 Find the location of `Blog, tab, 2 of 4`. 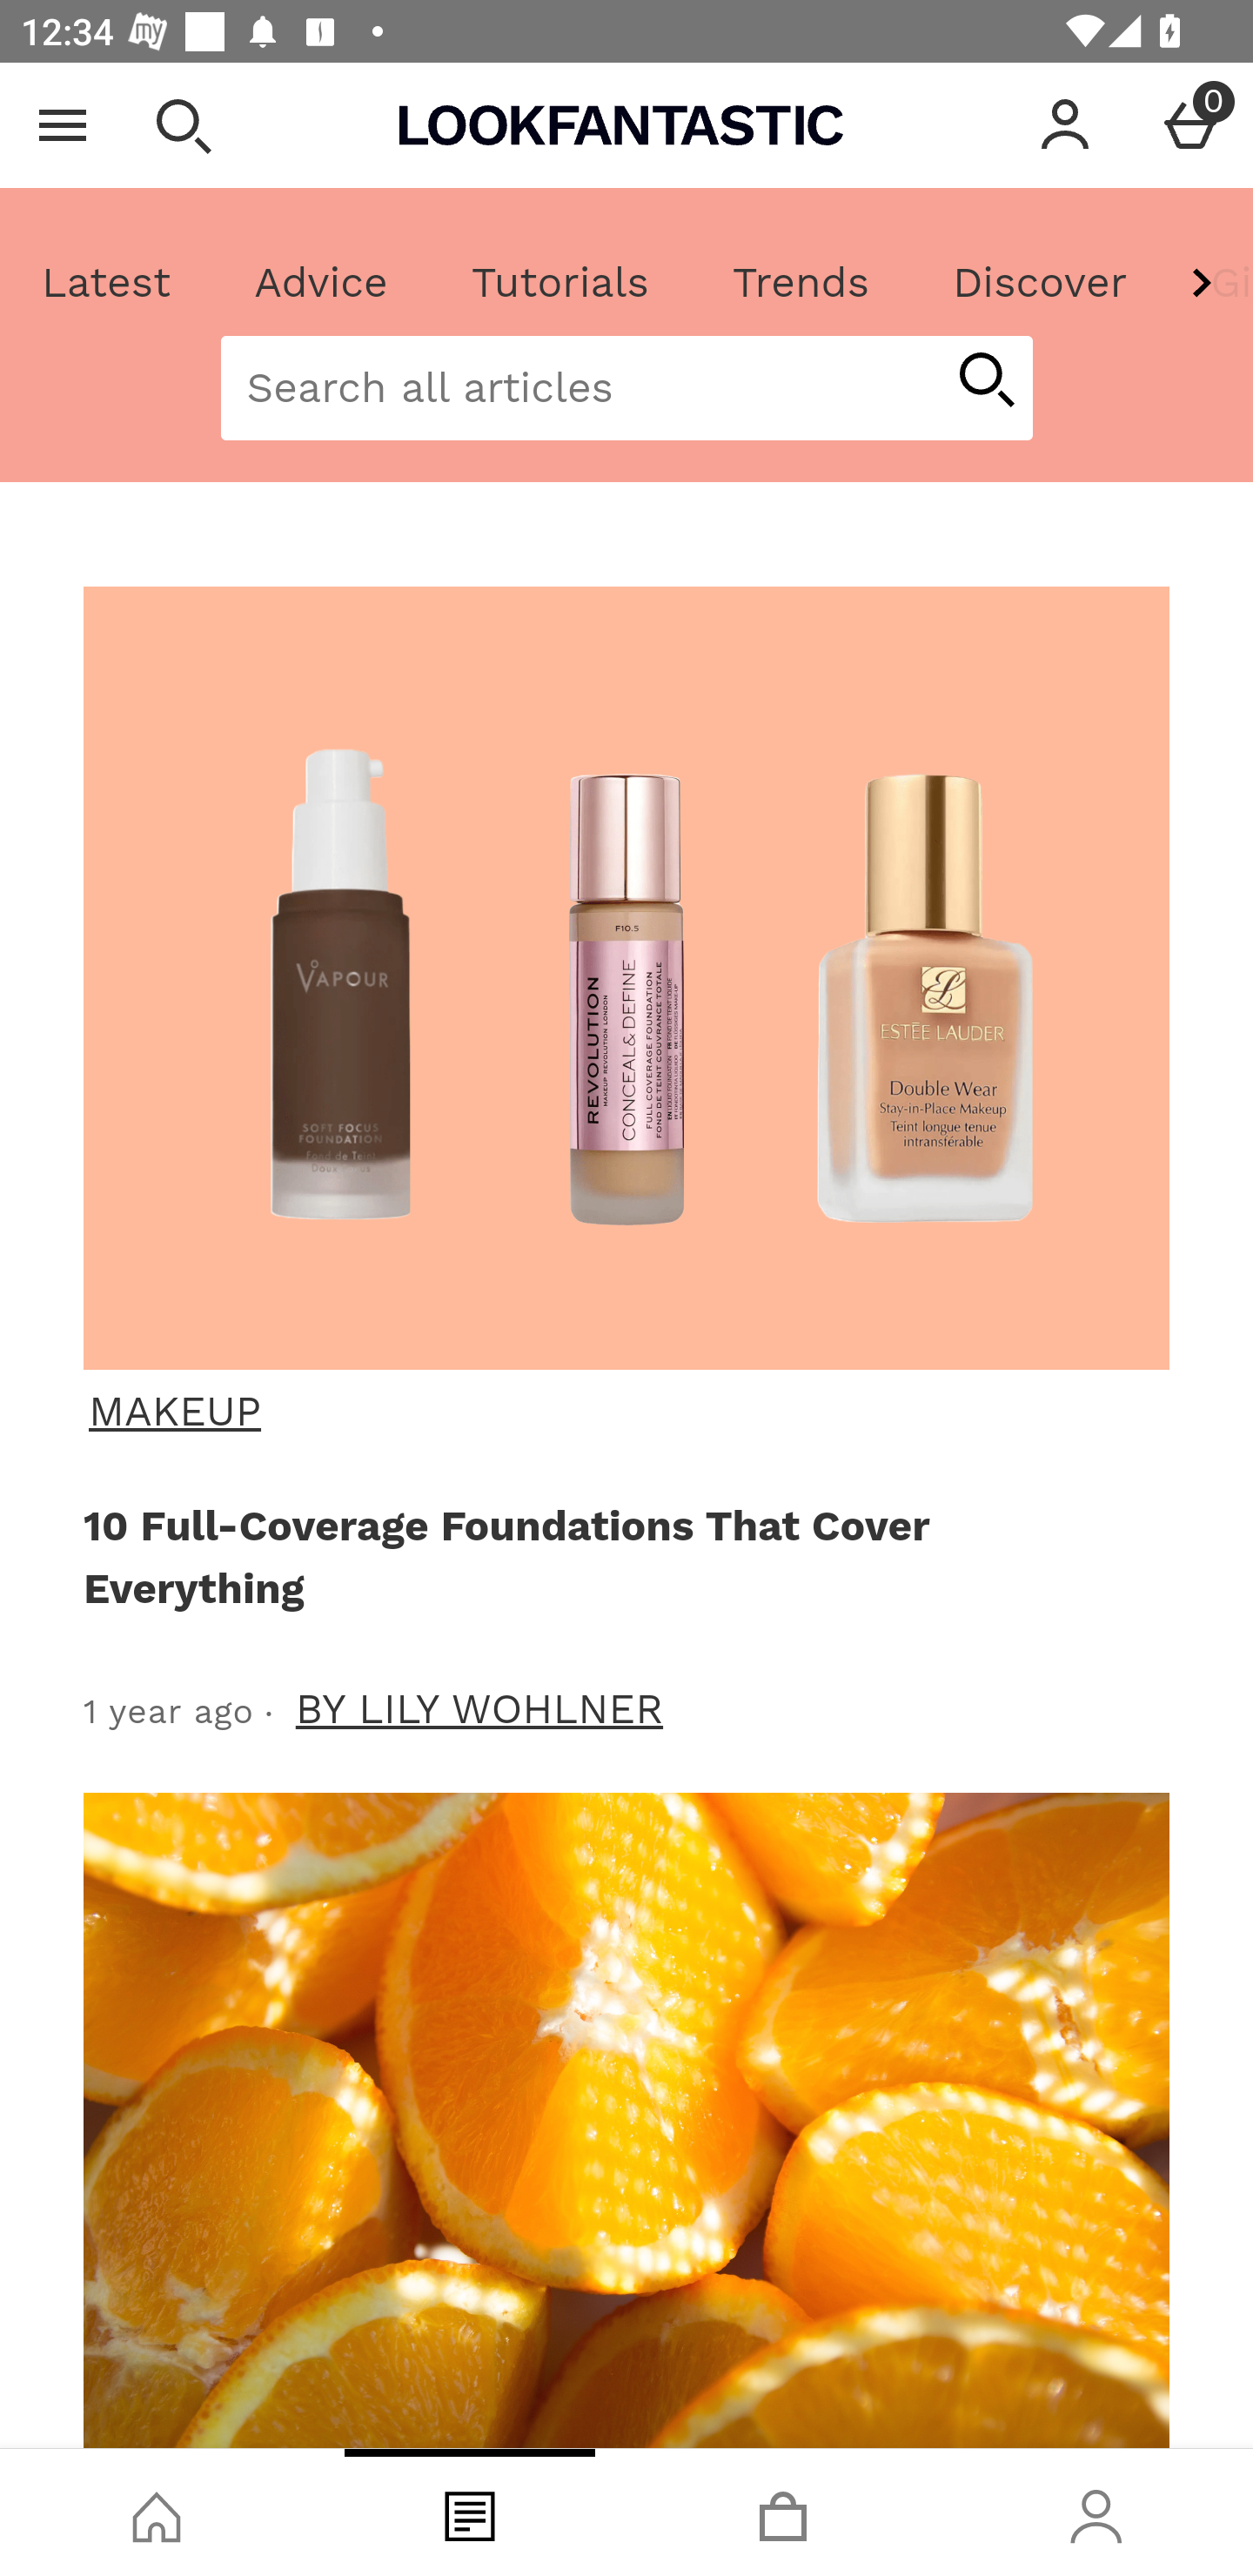

Blog, tab, 2 of 4 is located at coordinates (470, 2512).